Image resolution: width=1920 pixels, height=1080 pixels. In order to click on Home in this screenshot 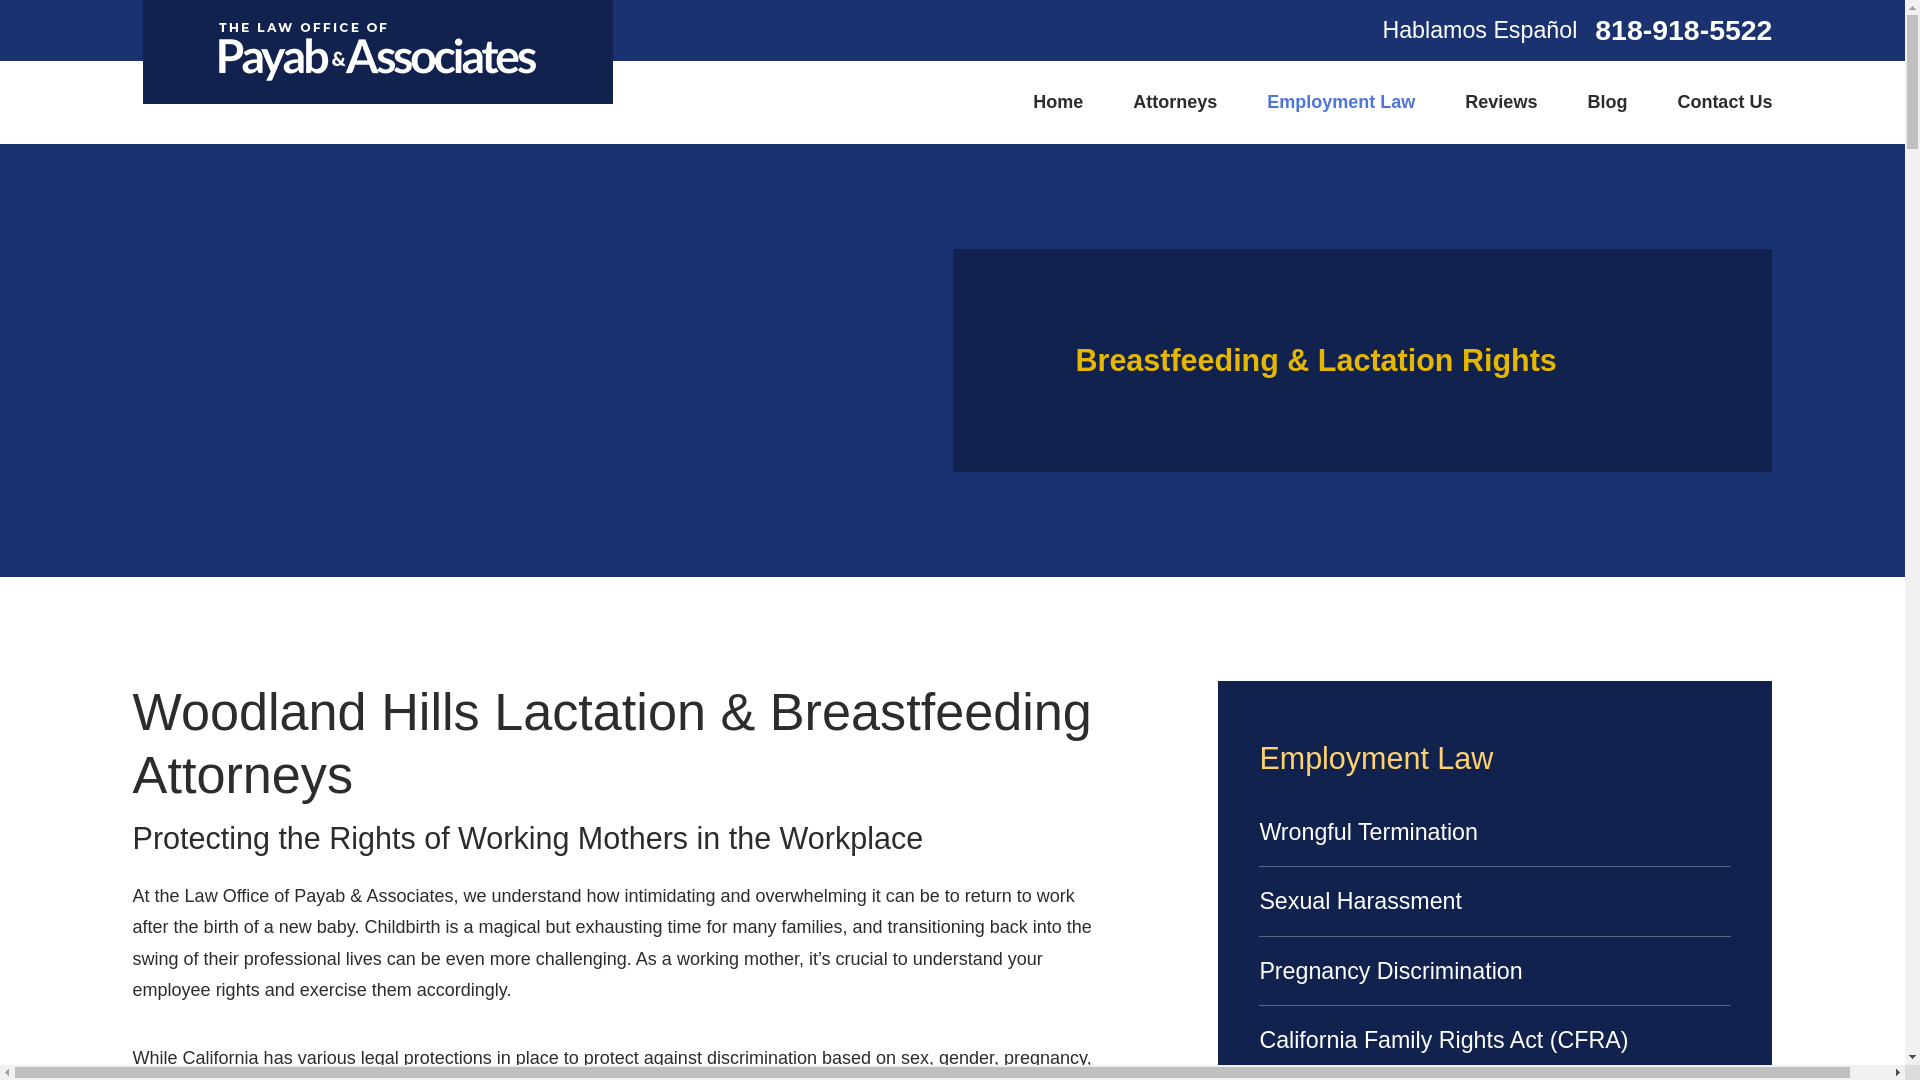, I will do `click(377, 52)`.